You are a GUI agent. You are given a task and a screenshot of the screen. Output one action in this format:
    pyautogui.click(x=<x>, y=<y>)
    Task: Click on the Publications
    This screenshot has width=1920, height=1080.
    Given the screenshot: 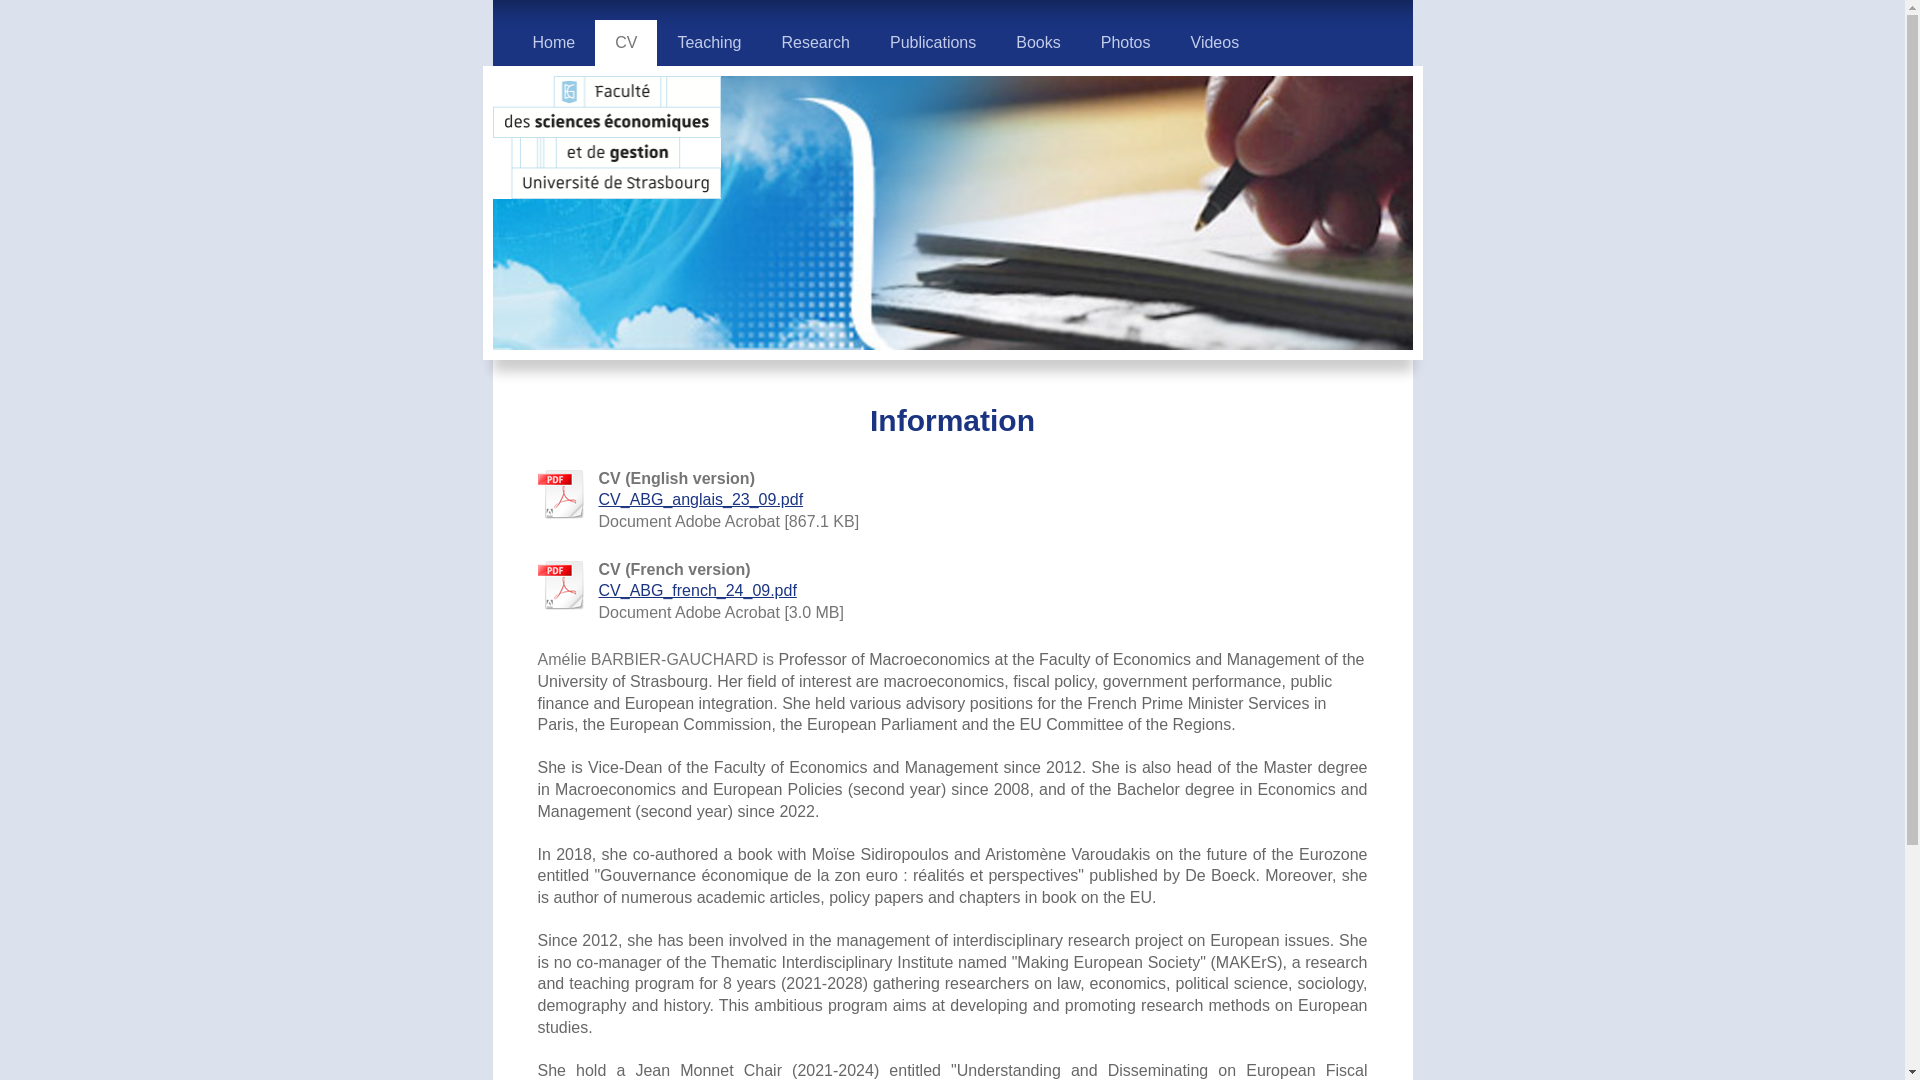 What is the action you would take?
    pyautogui.click(x=932, y=42)
    